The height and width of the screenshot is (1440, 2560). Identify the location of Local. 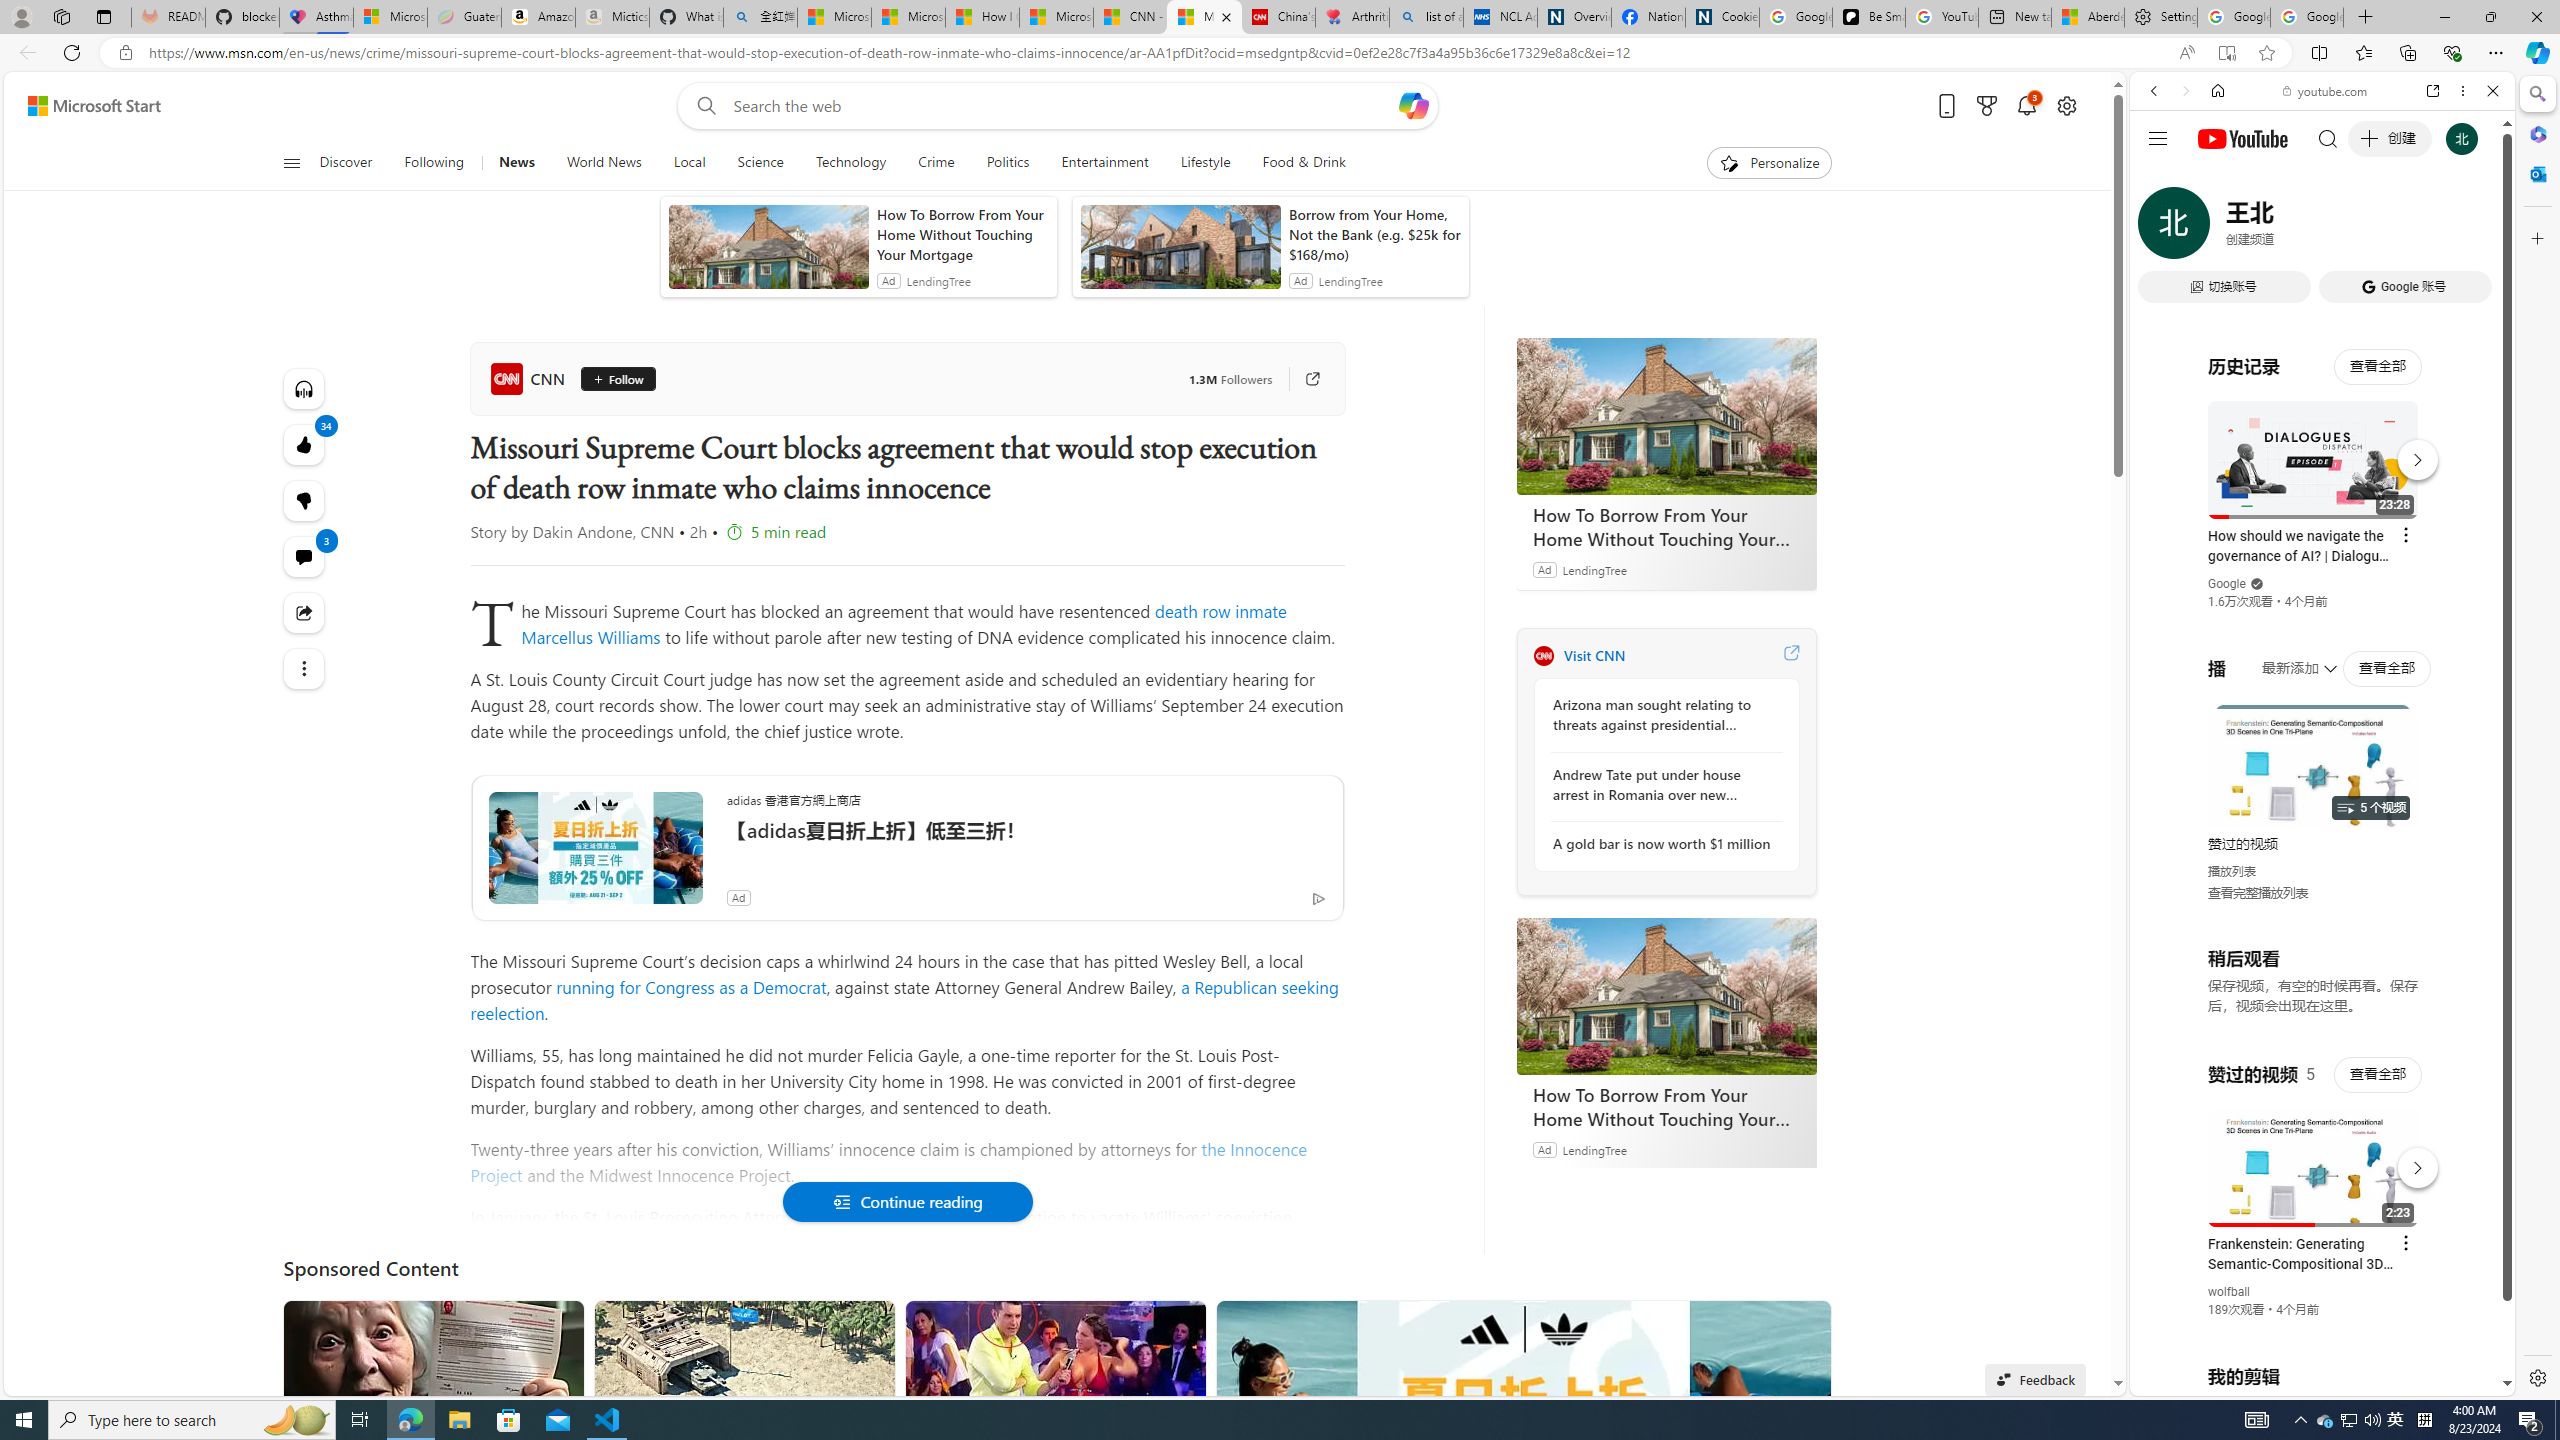
(690, 163).